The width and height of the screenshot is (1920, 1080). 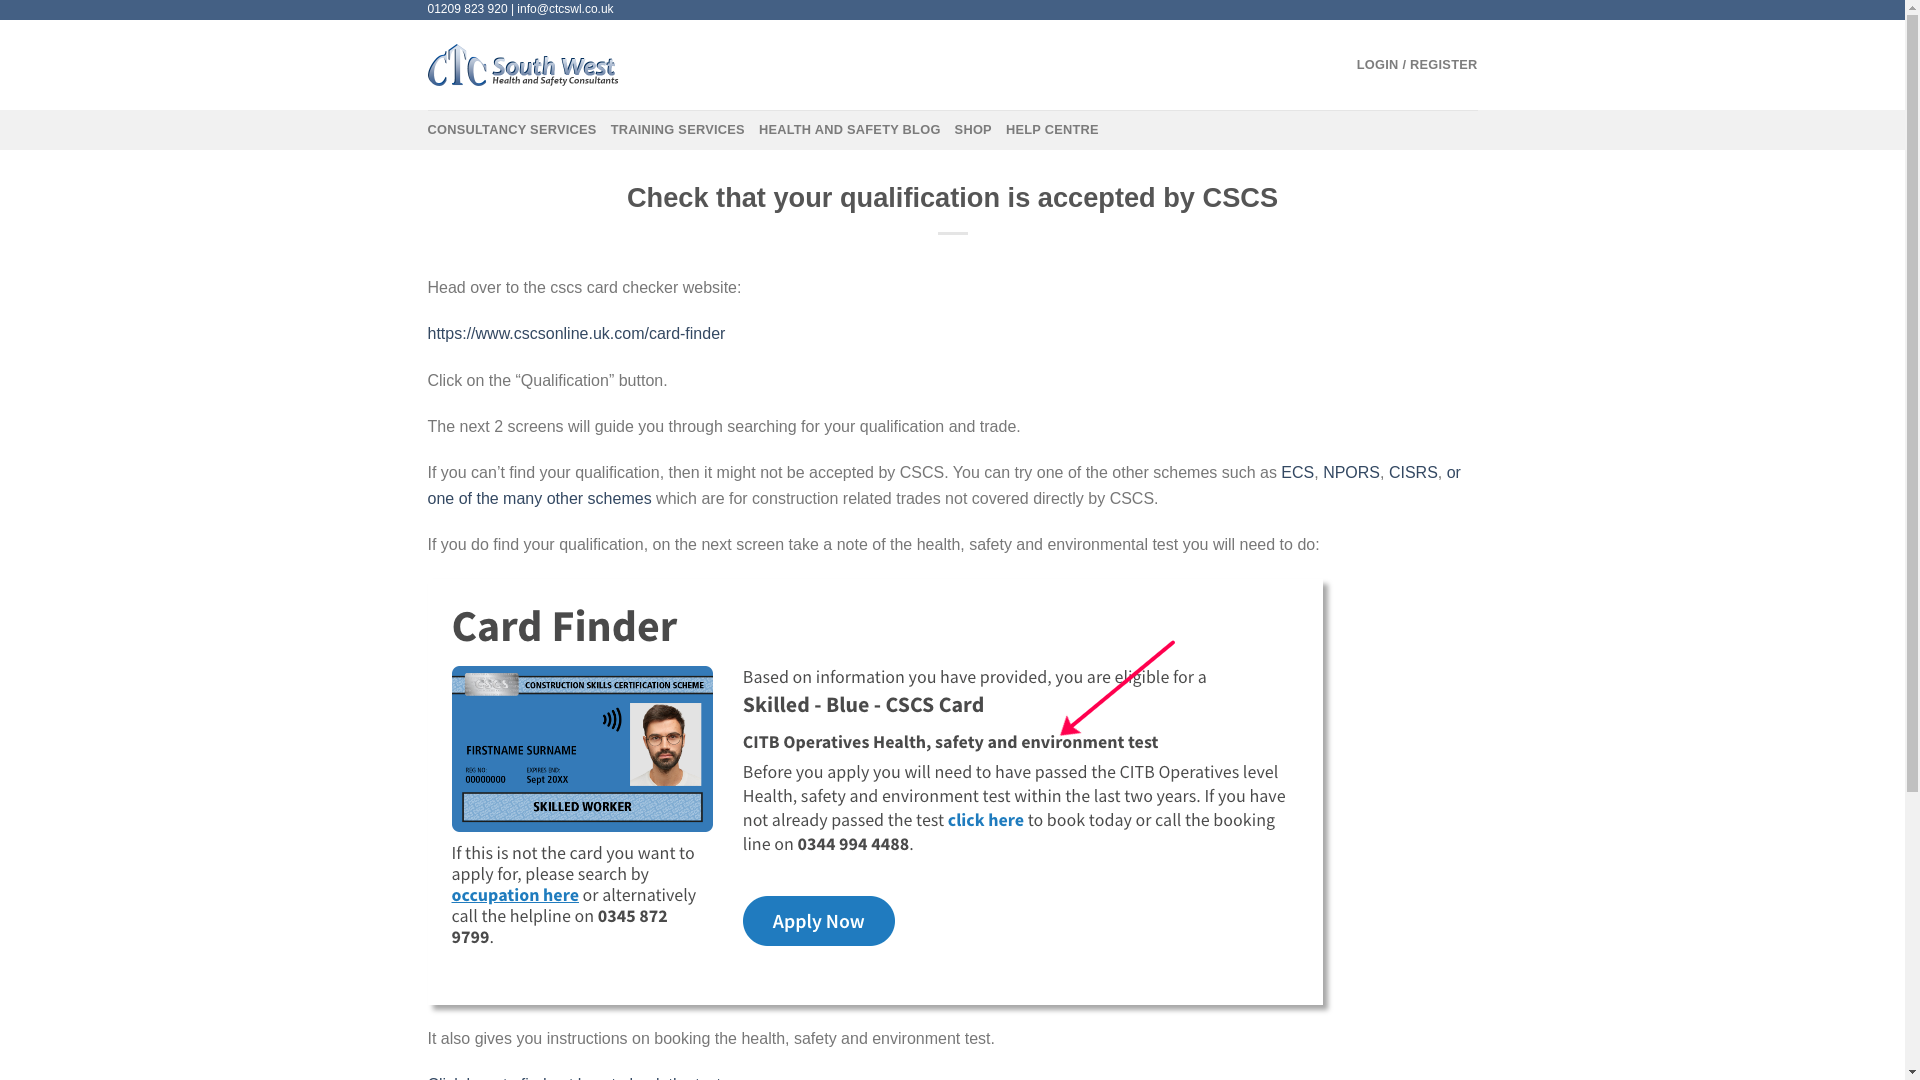 What do you see at coordinates (677, 130) in the screenshot?
I see `TRAINING SERVICES` at bounding box center [677, 130].